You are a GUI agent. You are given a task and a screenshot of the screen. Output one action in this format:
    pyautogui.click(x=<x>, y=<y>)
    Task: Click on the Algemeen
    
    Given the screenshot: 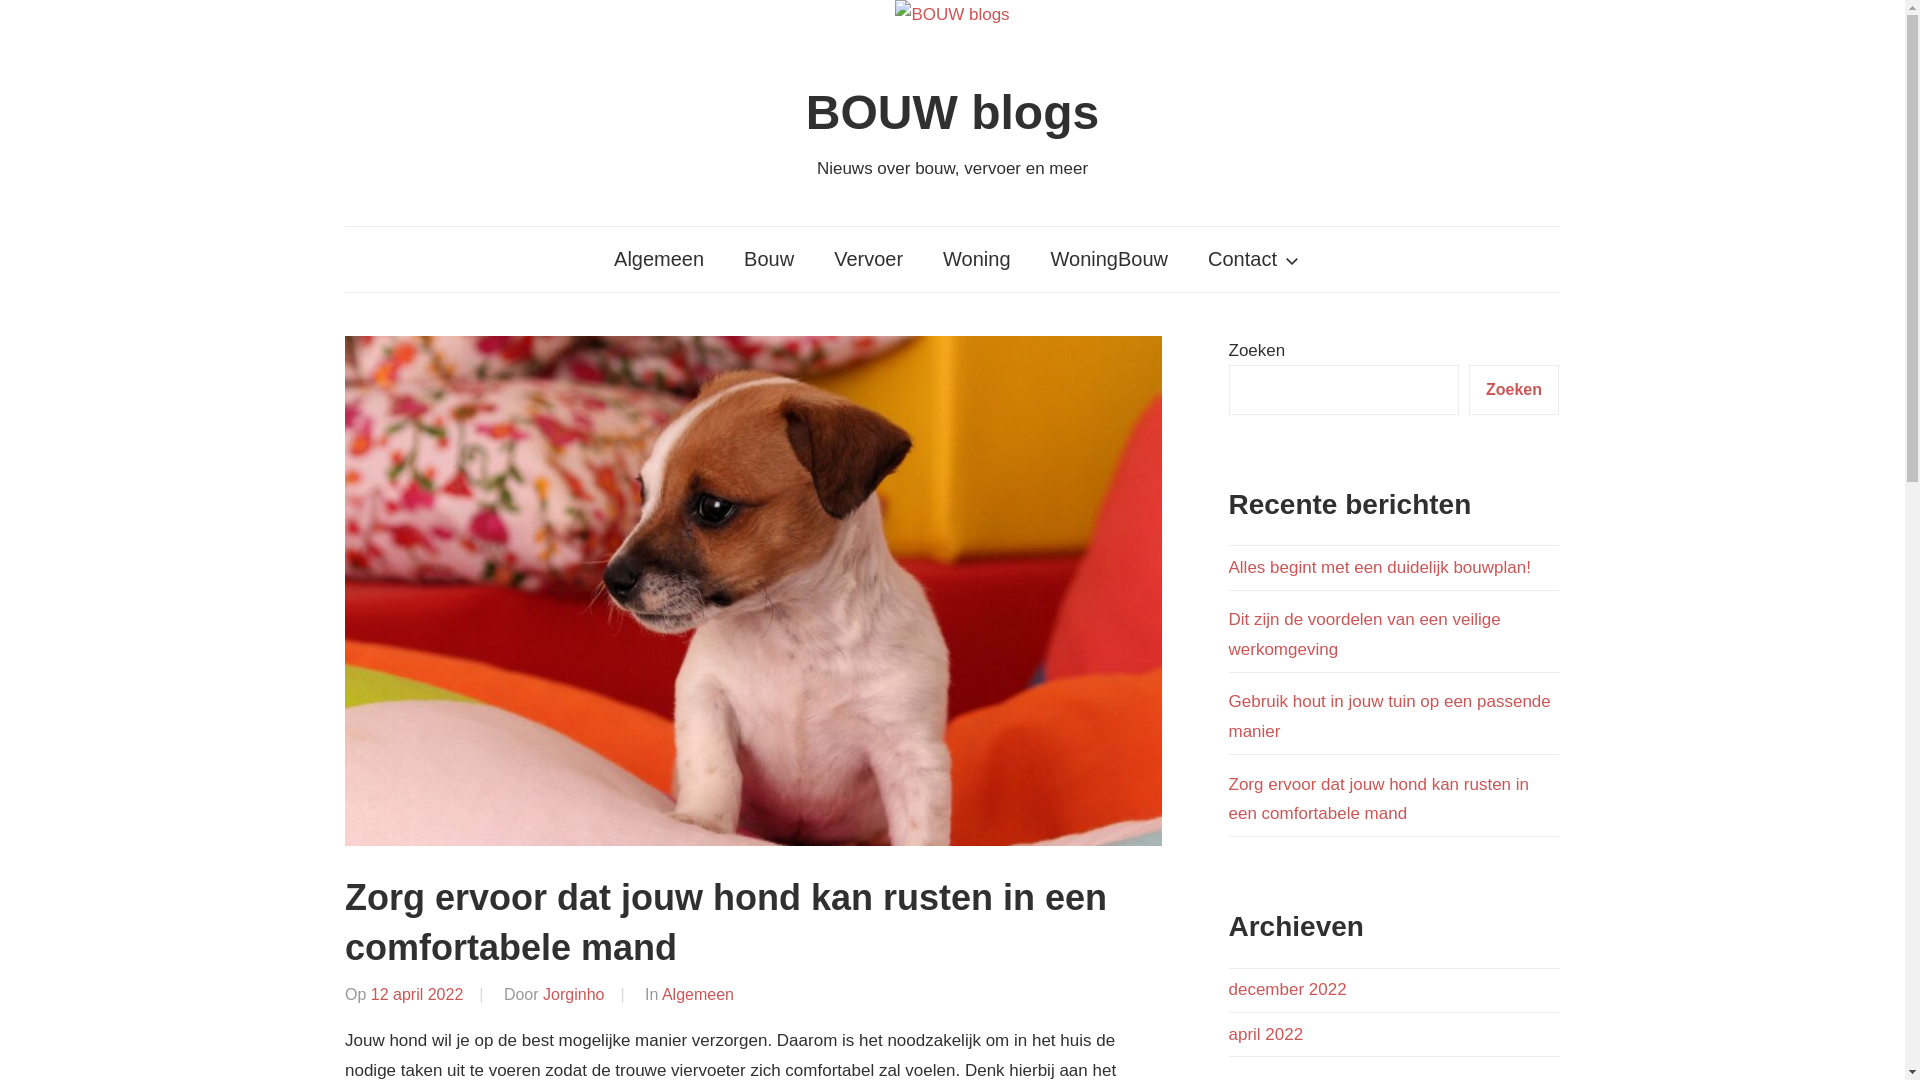 What is the action you would take?
    pyautogui.click(x=698, y=994)
    